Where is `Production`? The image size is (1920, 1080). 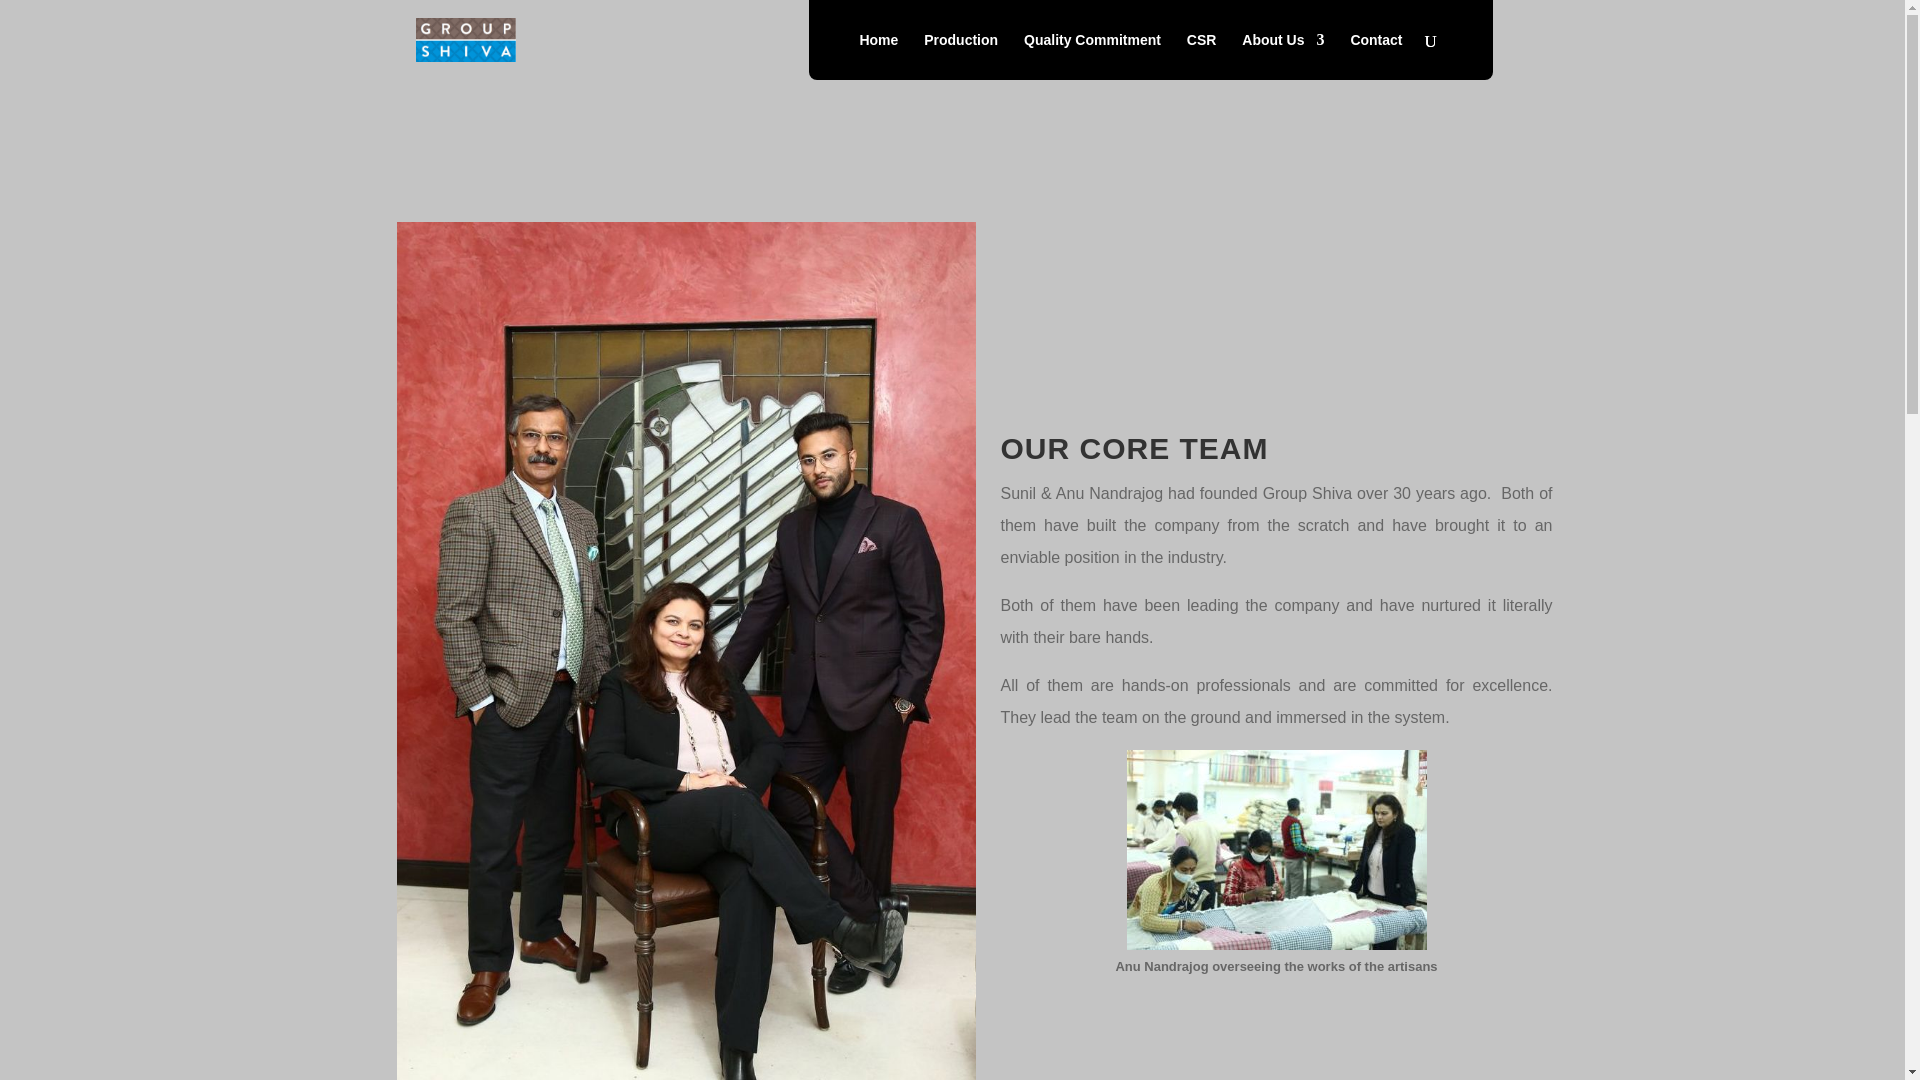 Production is located at coordinates (960, 56).